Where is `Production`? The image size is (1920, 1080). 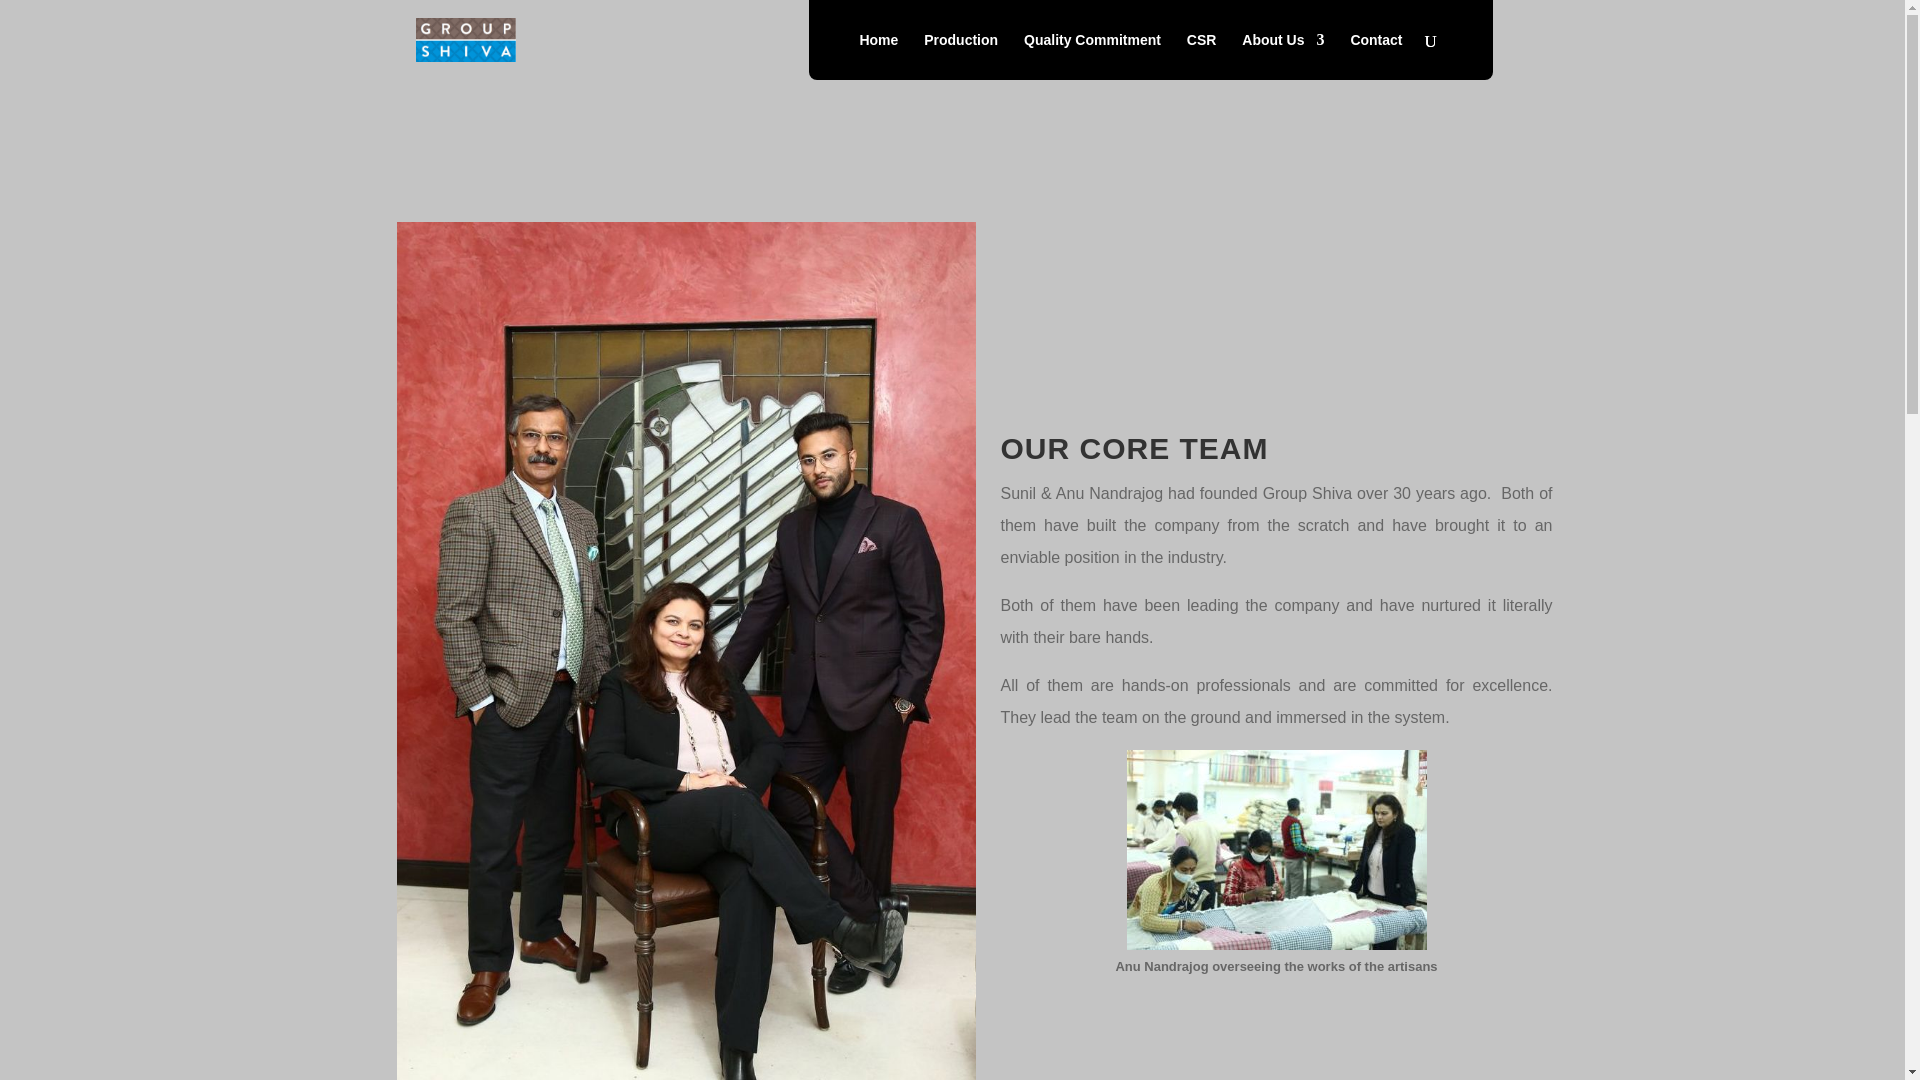 Production is located at coordinates (960, 56).